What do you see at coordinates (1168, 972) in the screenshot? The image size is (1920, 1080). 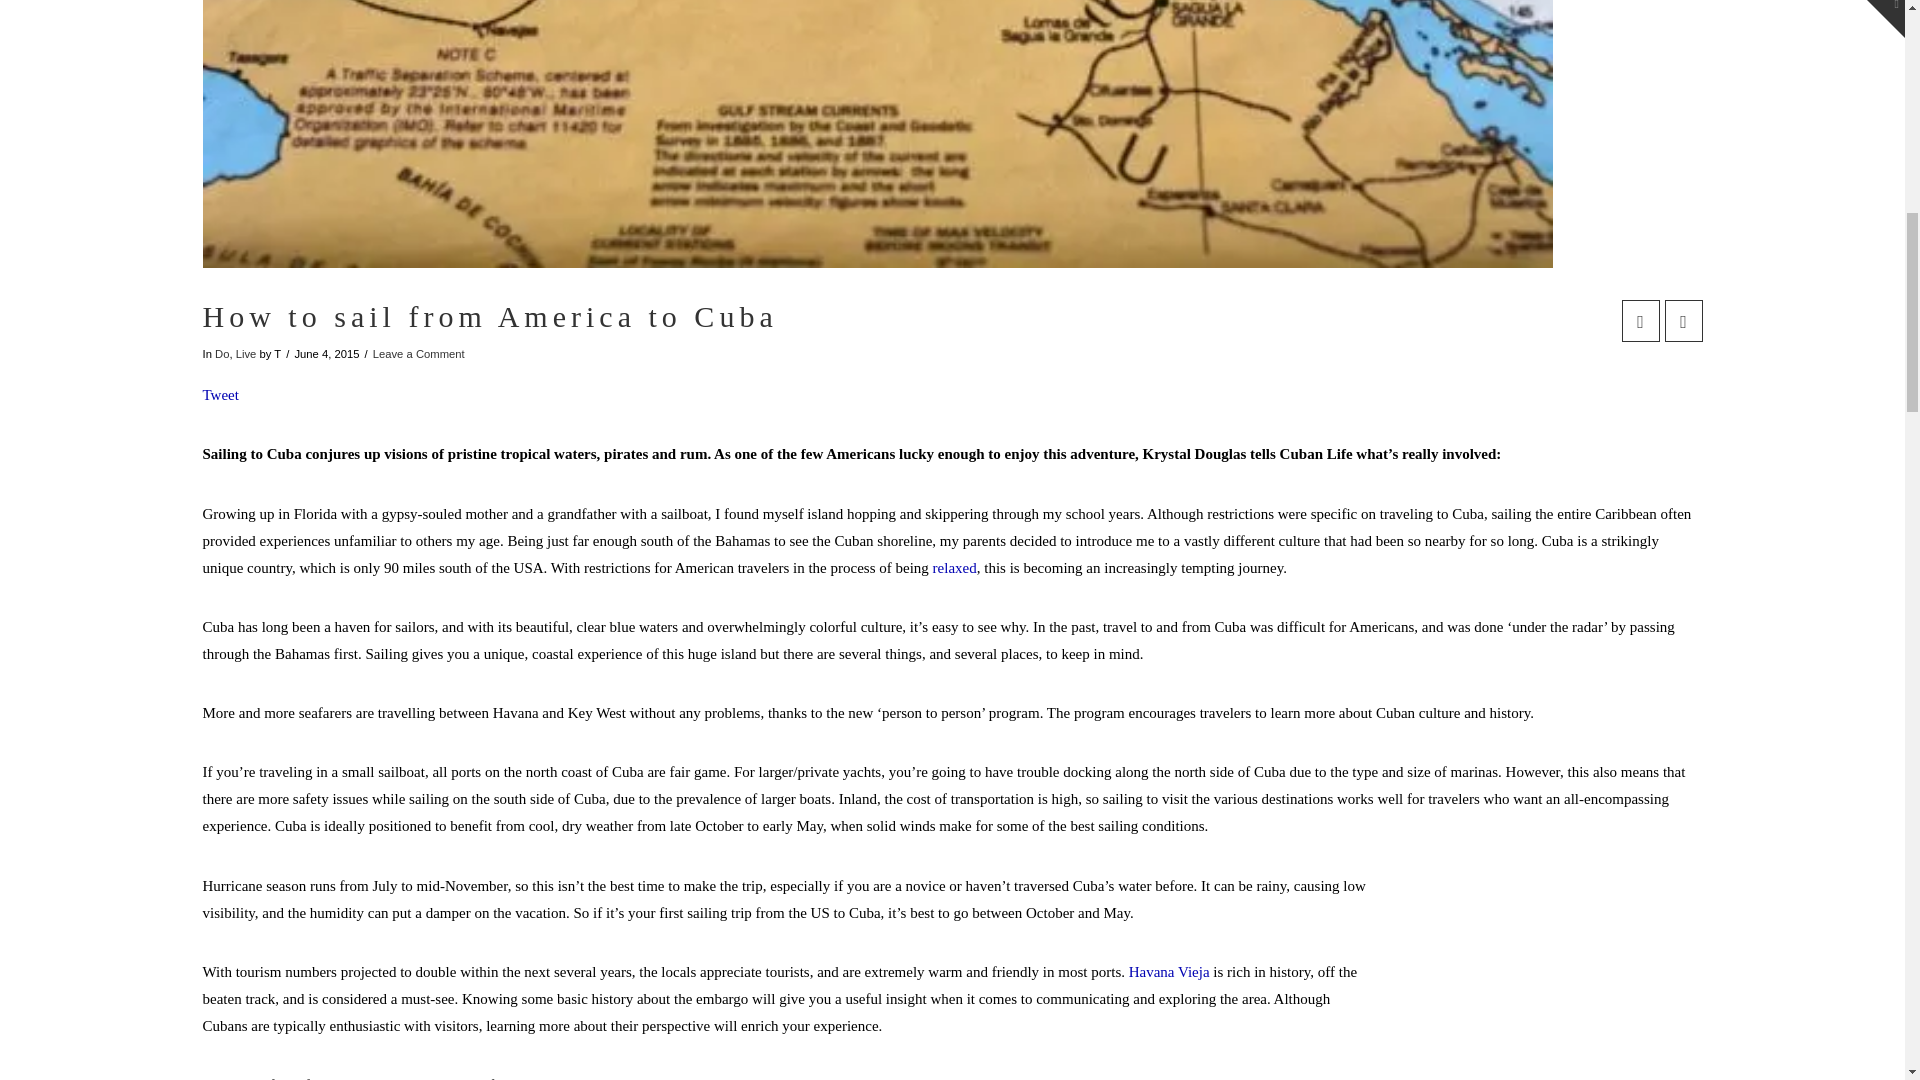 I see `Havana Vieja` at bounding box center [1168, 972].